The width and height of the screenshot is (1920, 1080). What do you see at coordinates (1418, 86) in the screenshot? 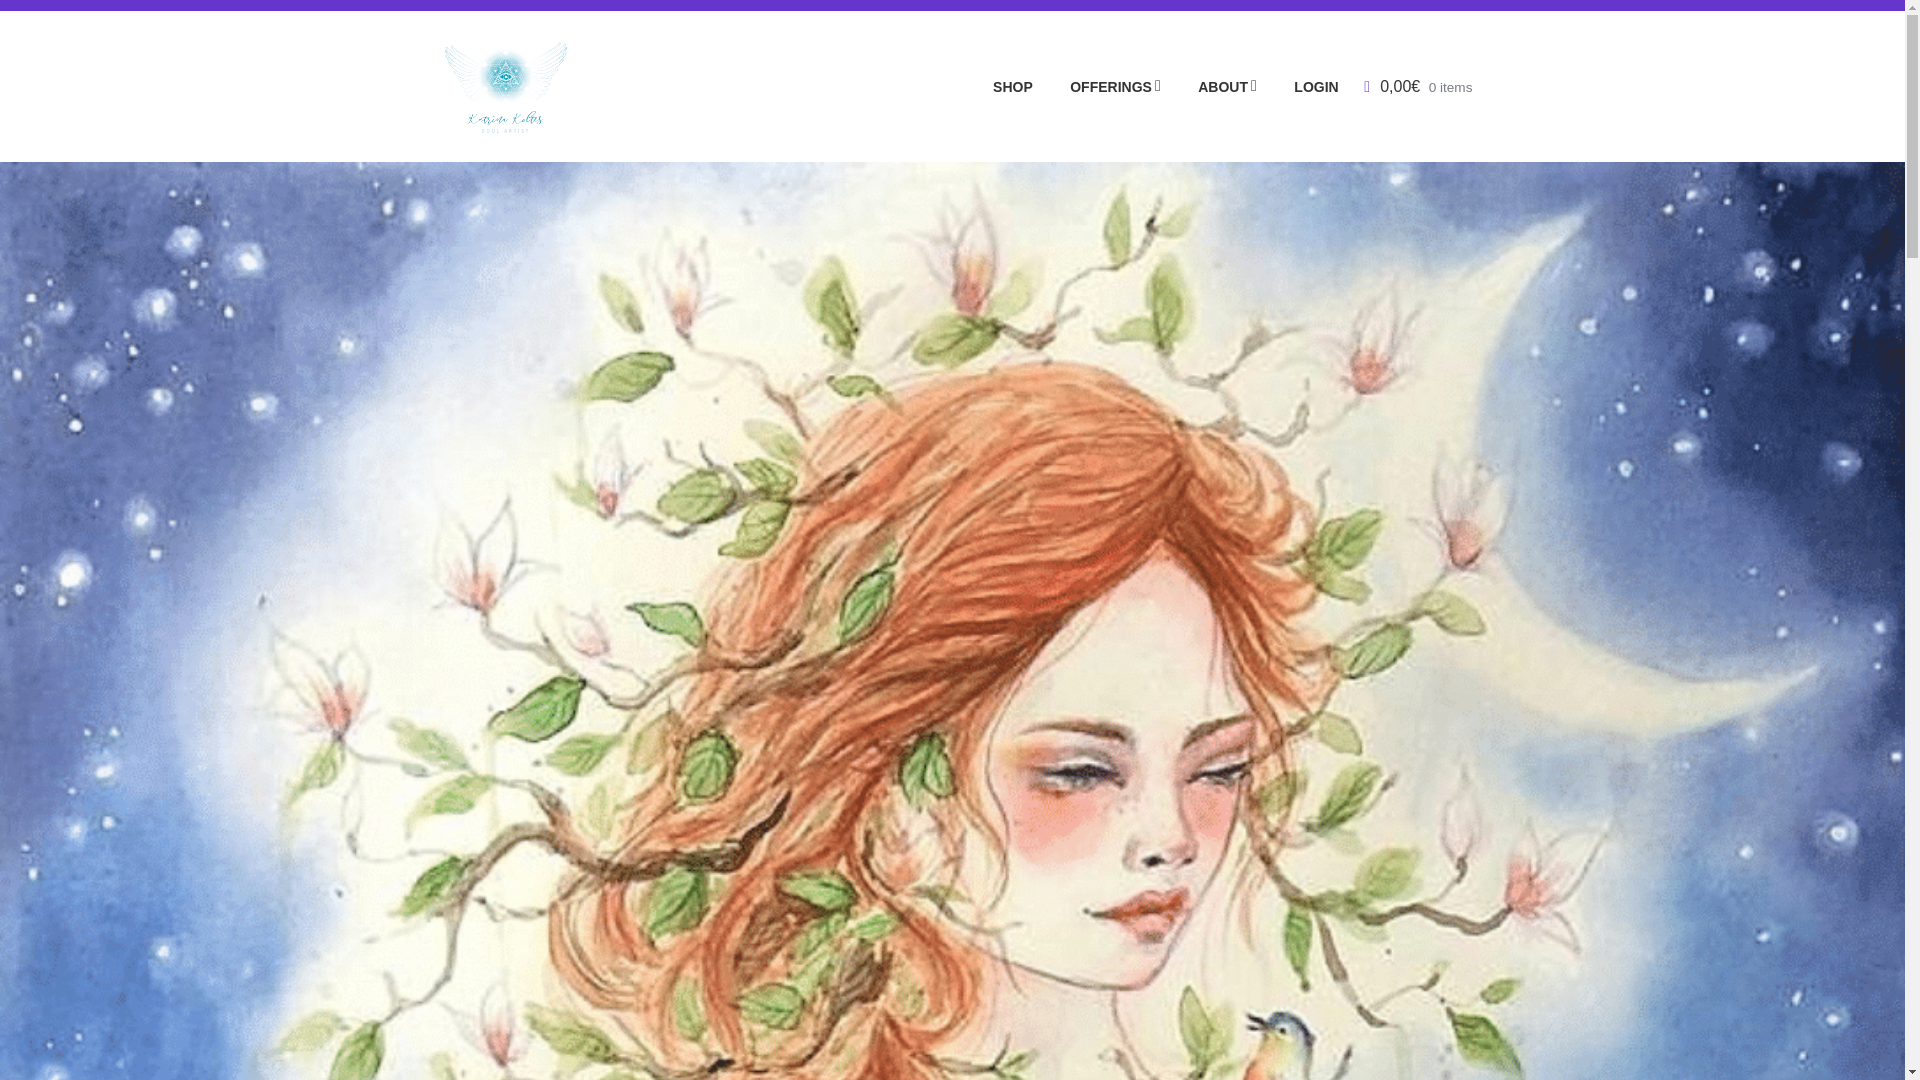
I see `View your shopping cart` at bounding box center [1418, 86].